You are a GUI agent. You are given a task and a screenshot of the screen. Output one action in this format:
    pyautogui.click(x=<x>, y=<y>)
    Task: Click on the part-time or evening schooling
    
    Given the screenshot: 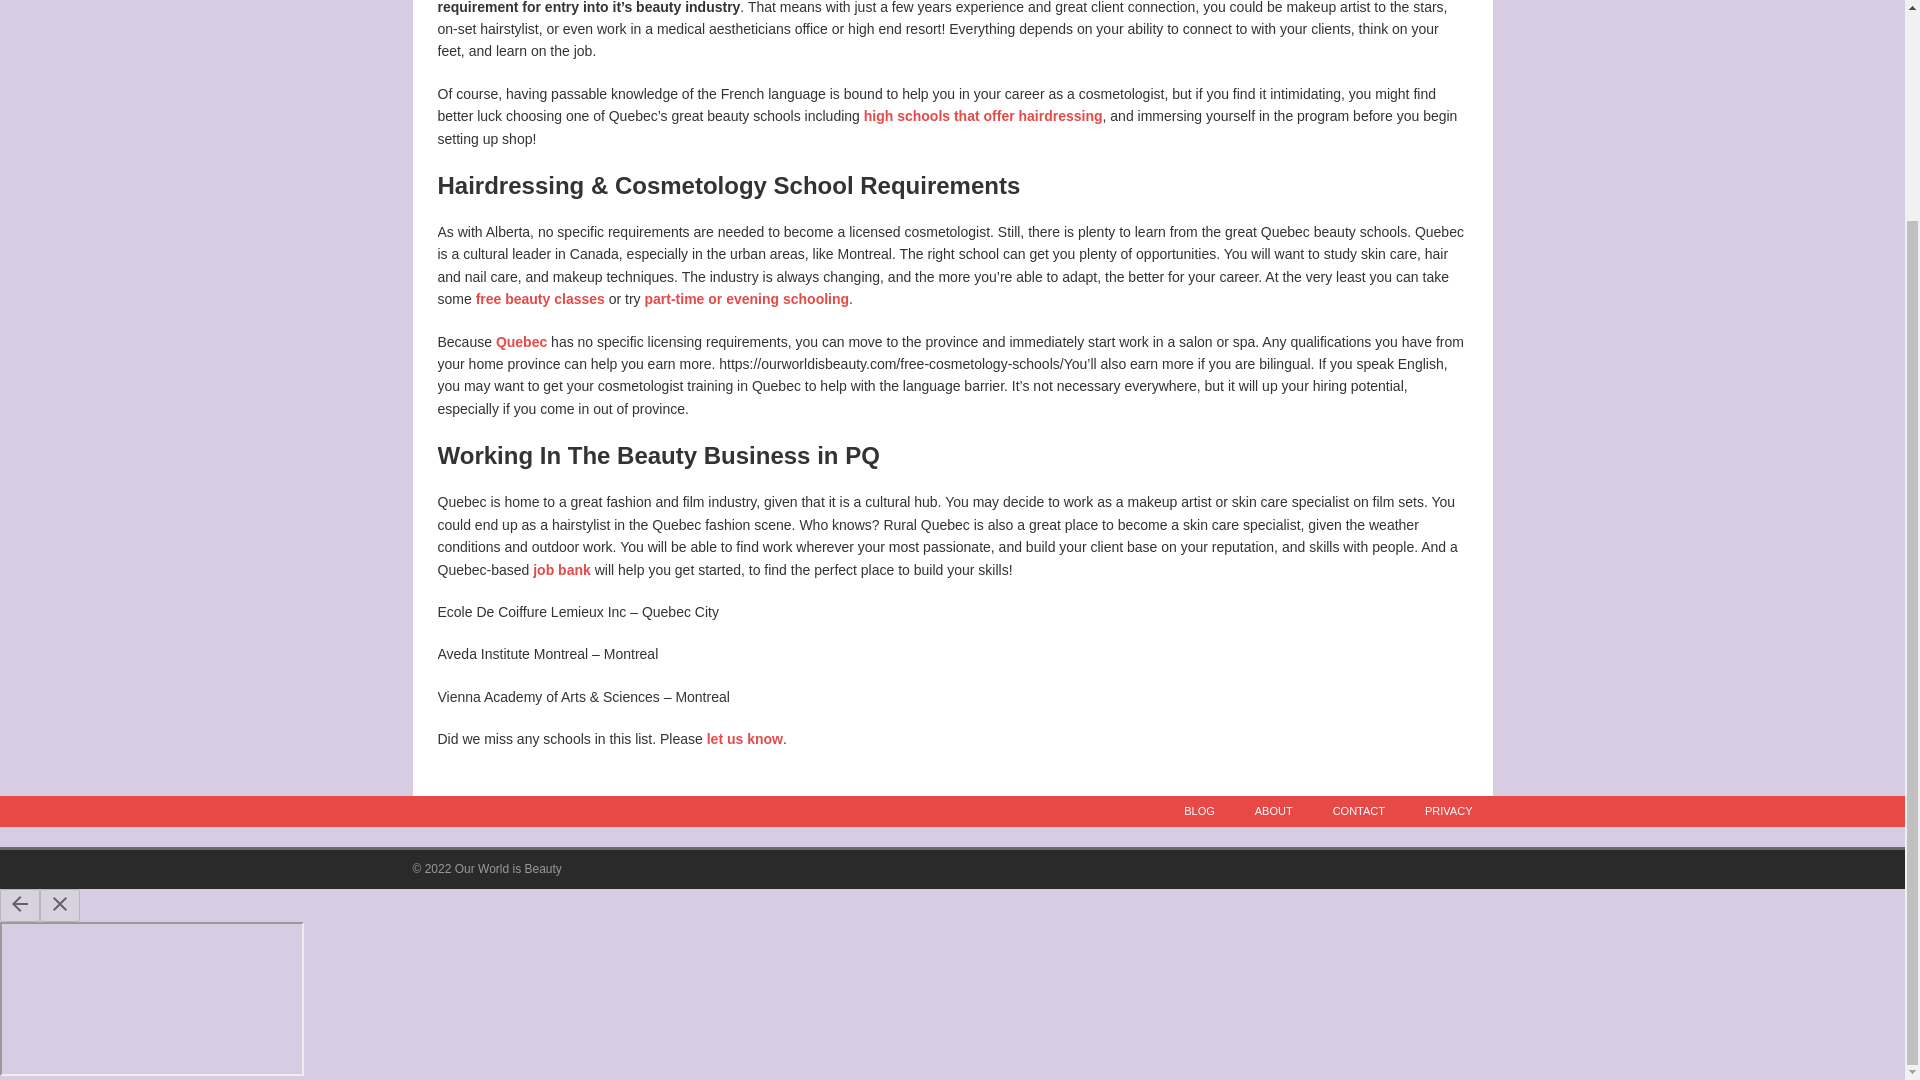 What is the action you would take?
    pyautogui.click(x=746, y=298)
    